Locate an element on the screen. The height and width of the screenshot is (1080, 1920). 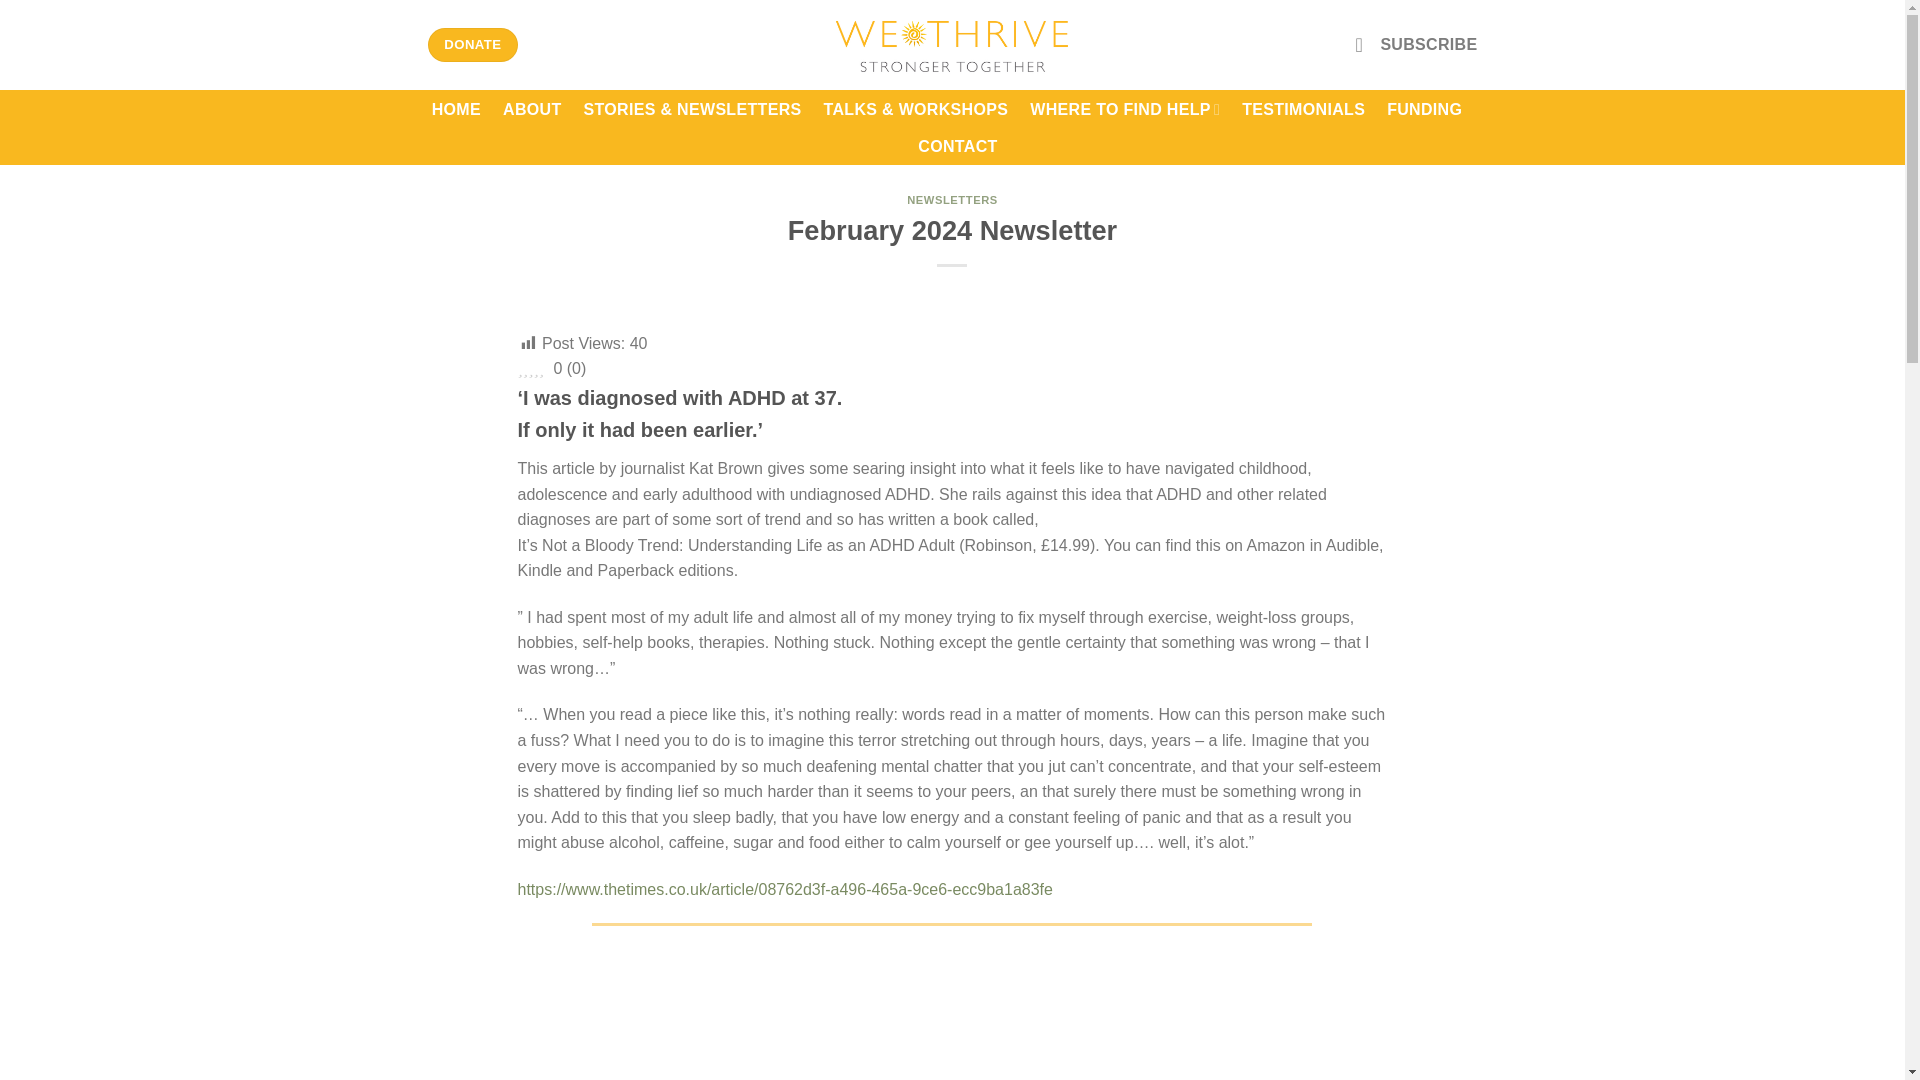
FUNDING is located at coordinates (1424, 110).